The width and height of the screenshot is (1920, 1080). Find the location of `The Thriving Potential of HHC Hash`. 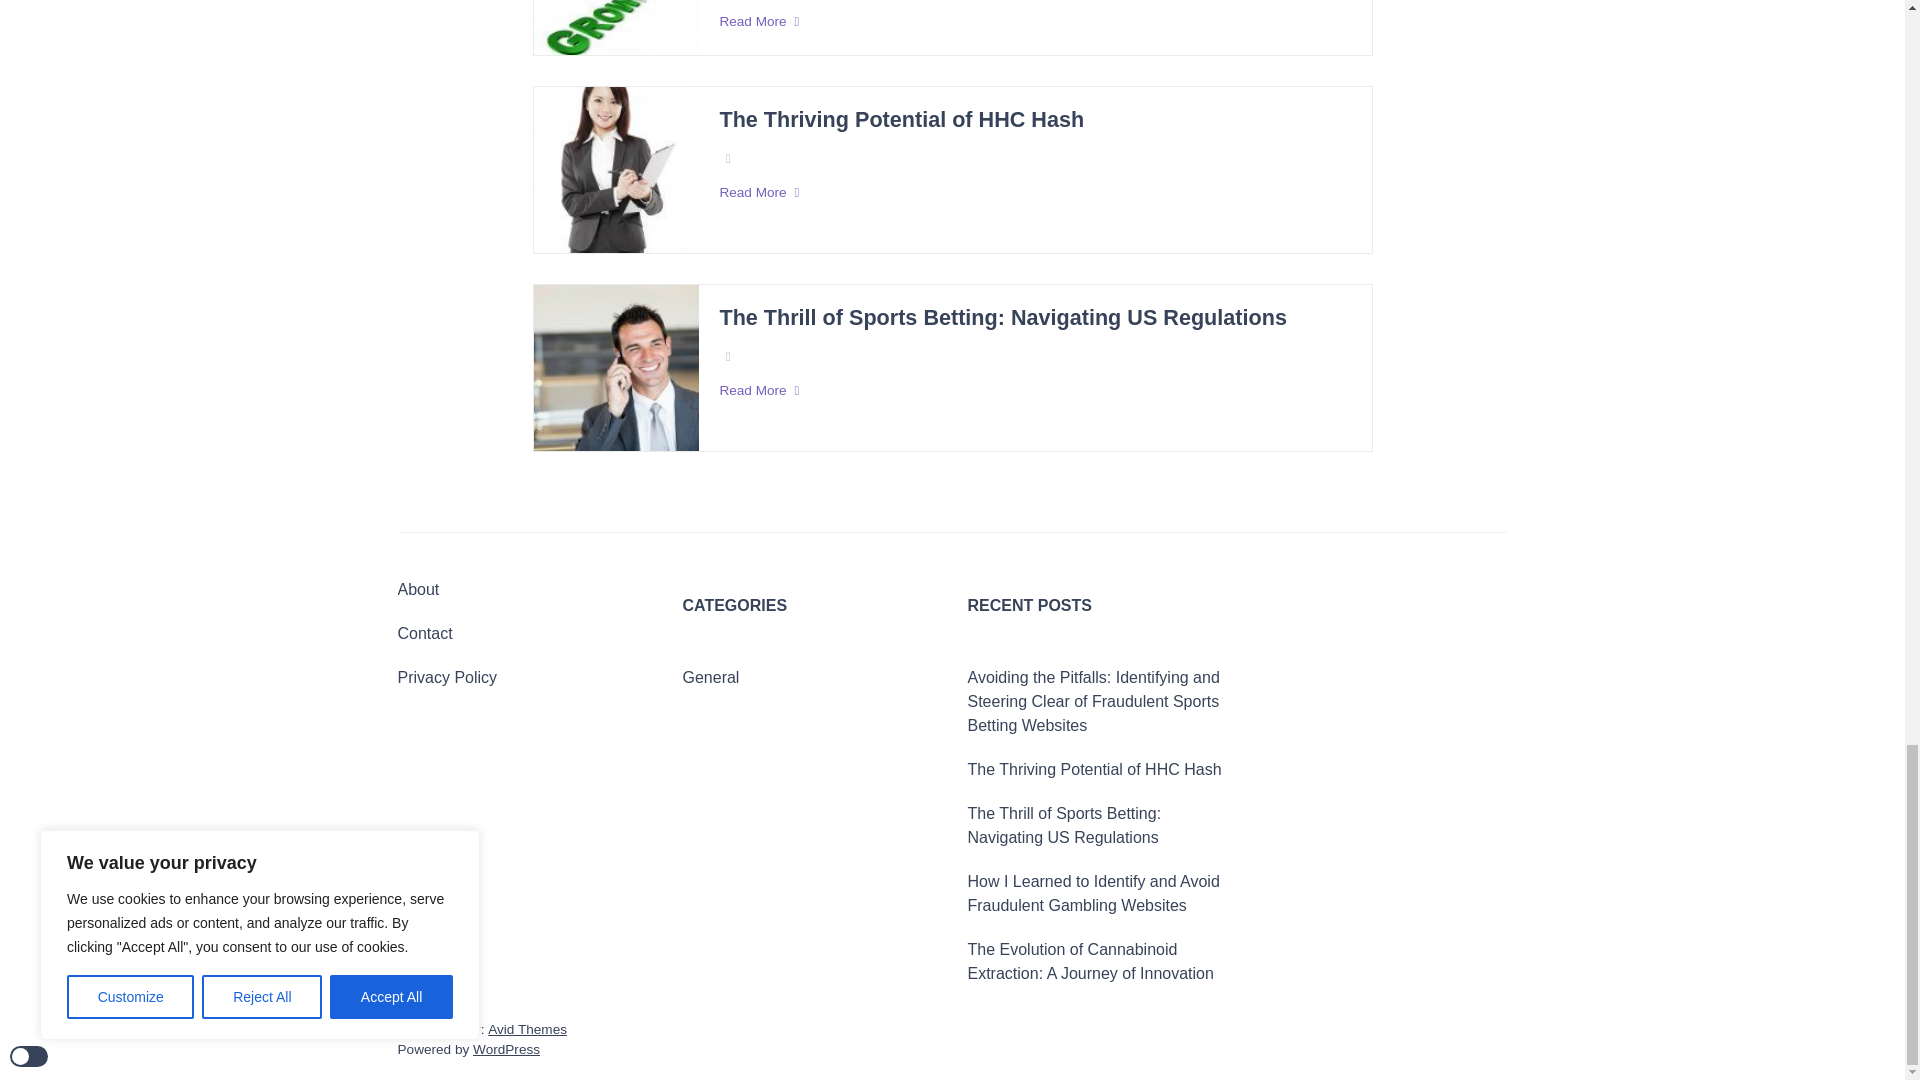

The Thriving Potential of HHC Hash is located at coordinates (901, 120).